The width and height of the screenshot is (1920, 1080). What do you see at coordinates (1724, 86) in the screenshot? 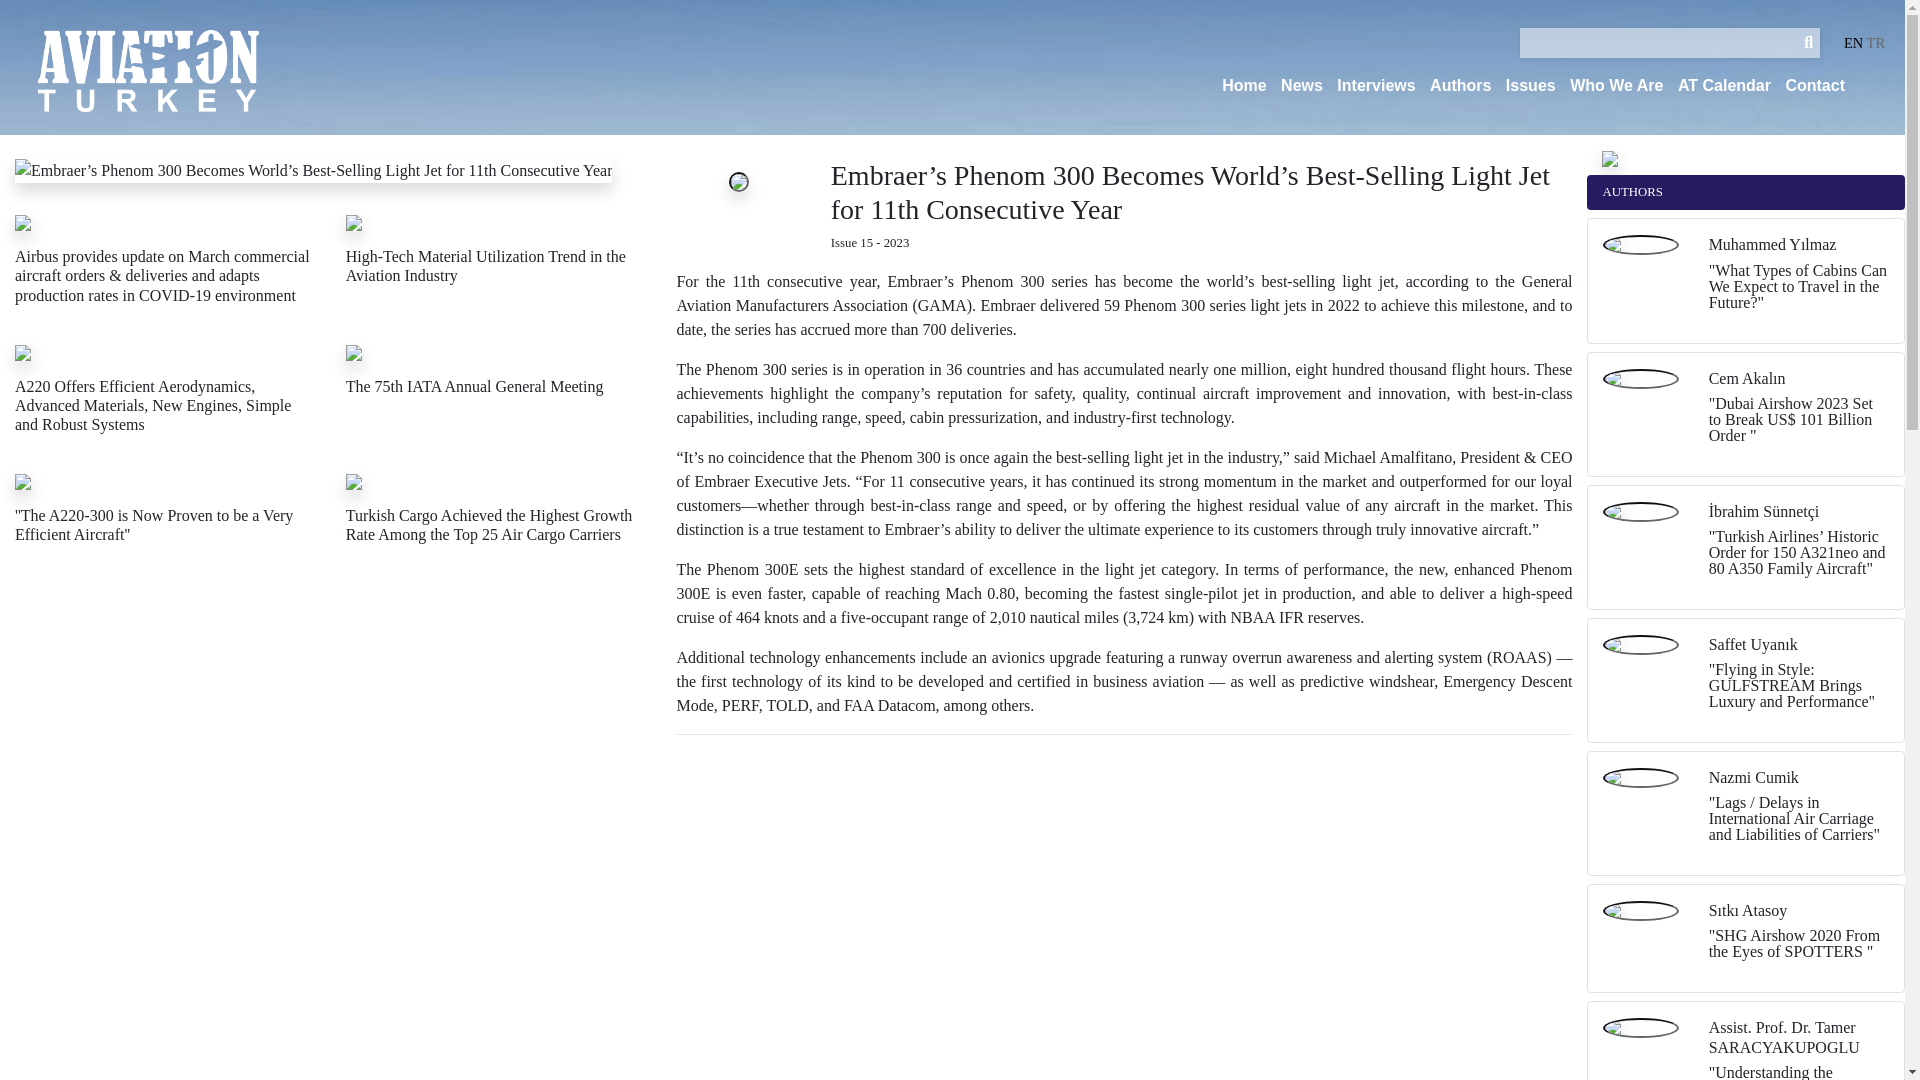
I see `AT Calendar` at bounding box center [1724, 86].